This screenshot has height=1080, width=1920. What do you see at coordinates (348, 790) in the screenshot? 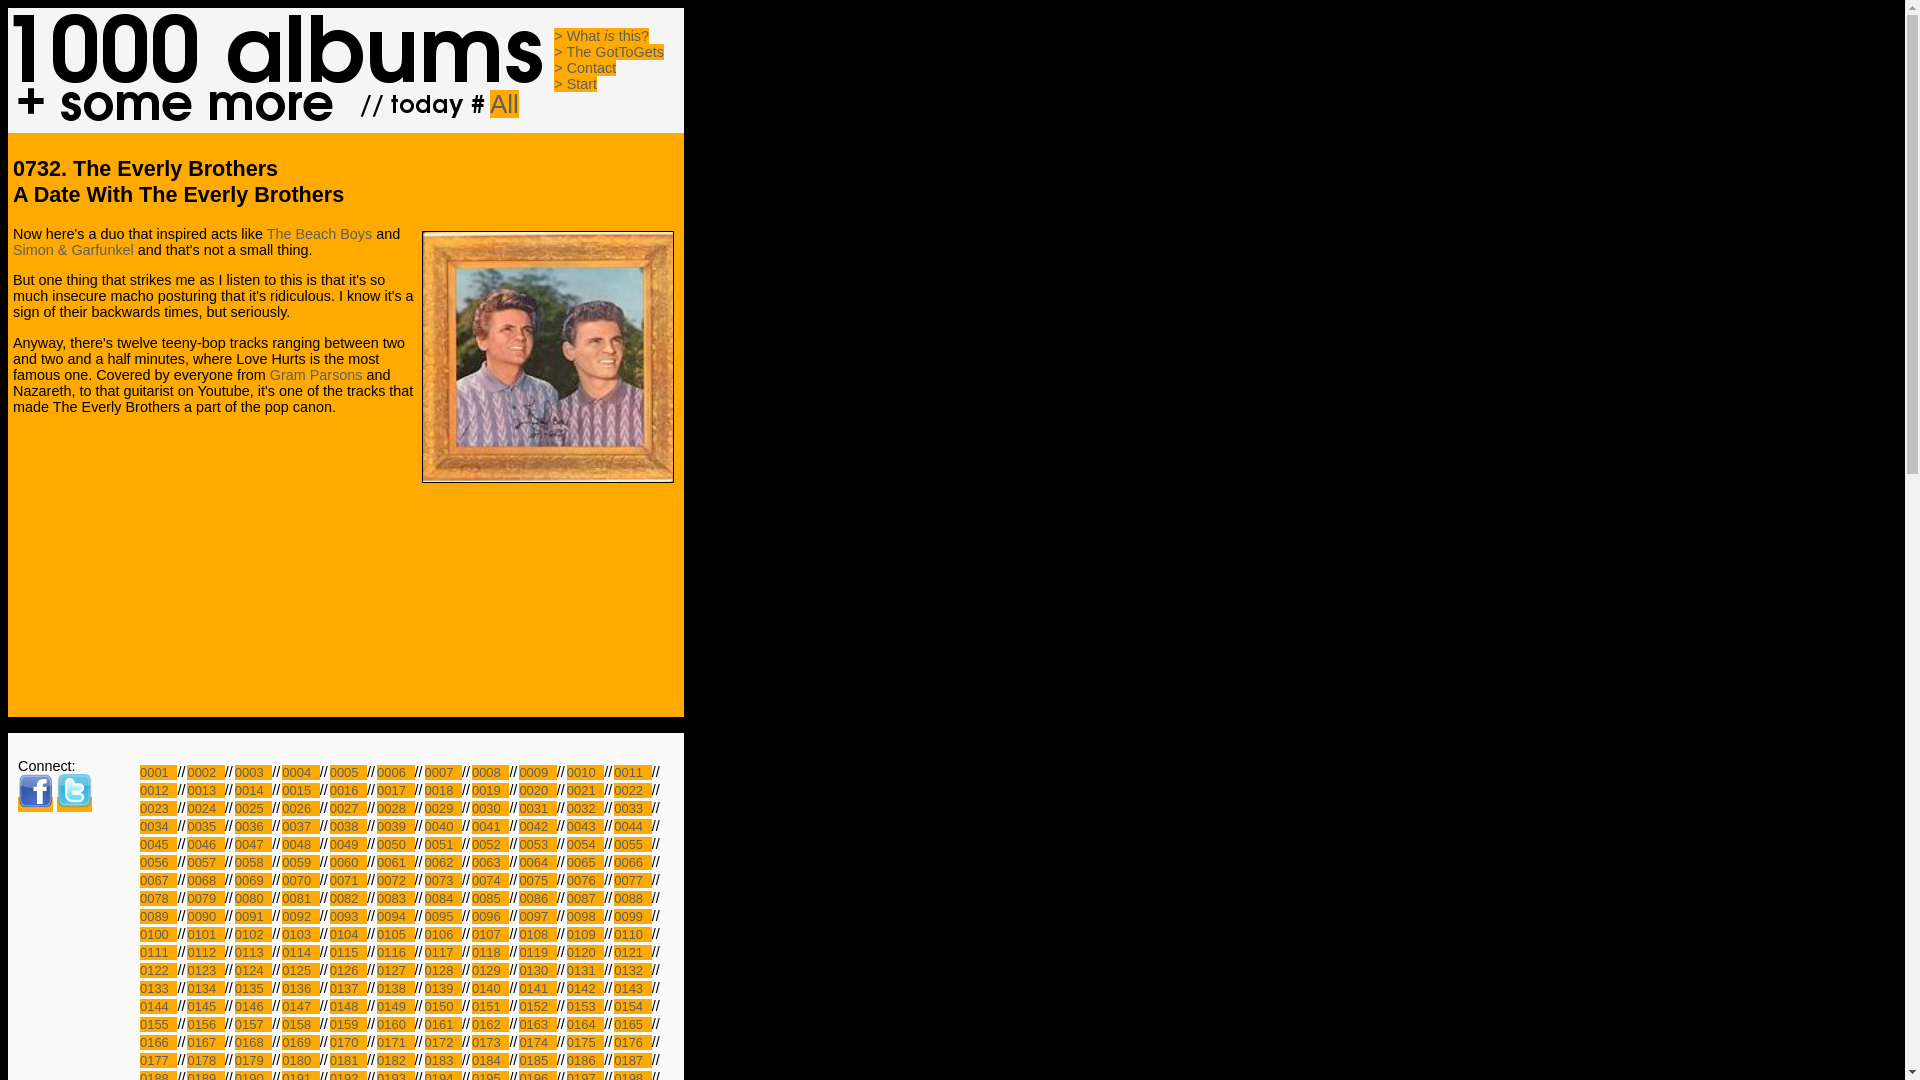
I see `0016` at bounding box center [348, 790].